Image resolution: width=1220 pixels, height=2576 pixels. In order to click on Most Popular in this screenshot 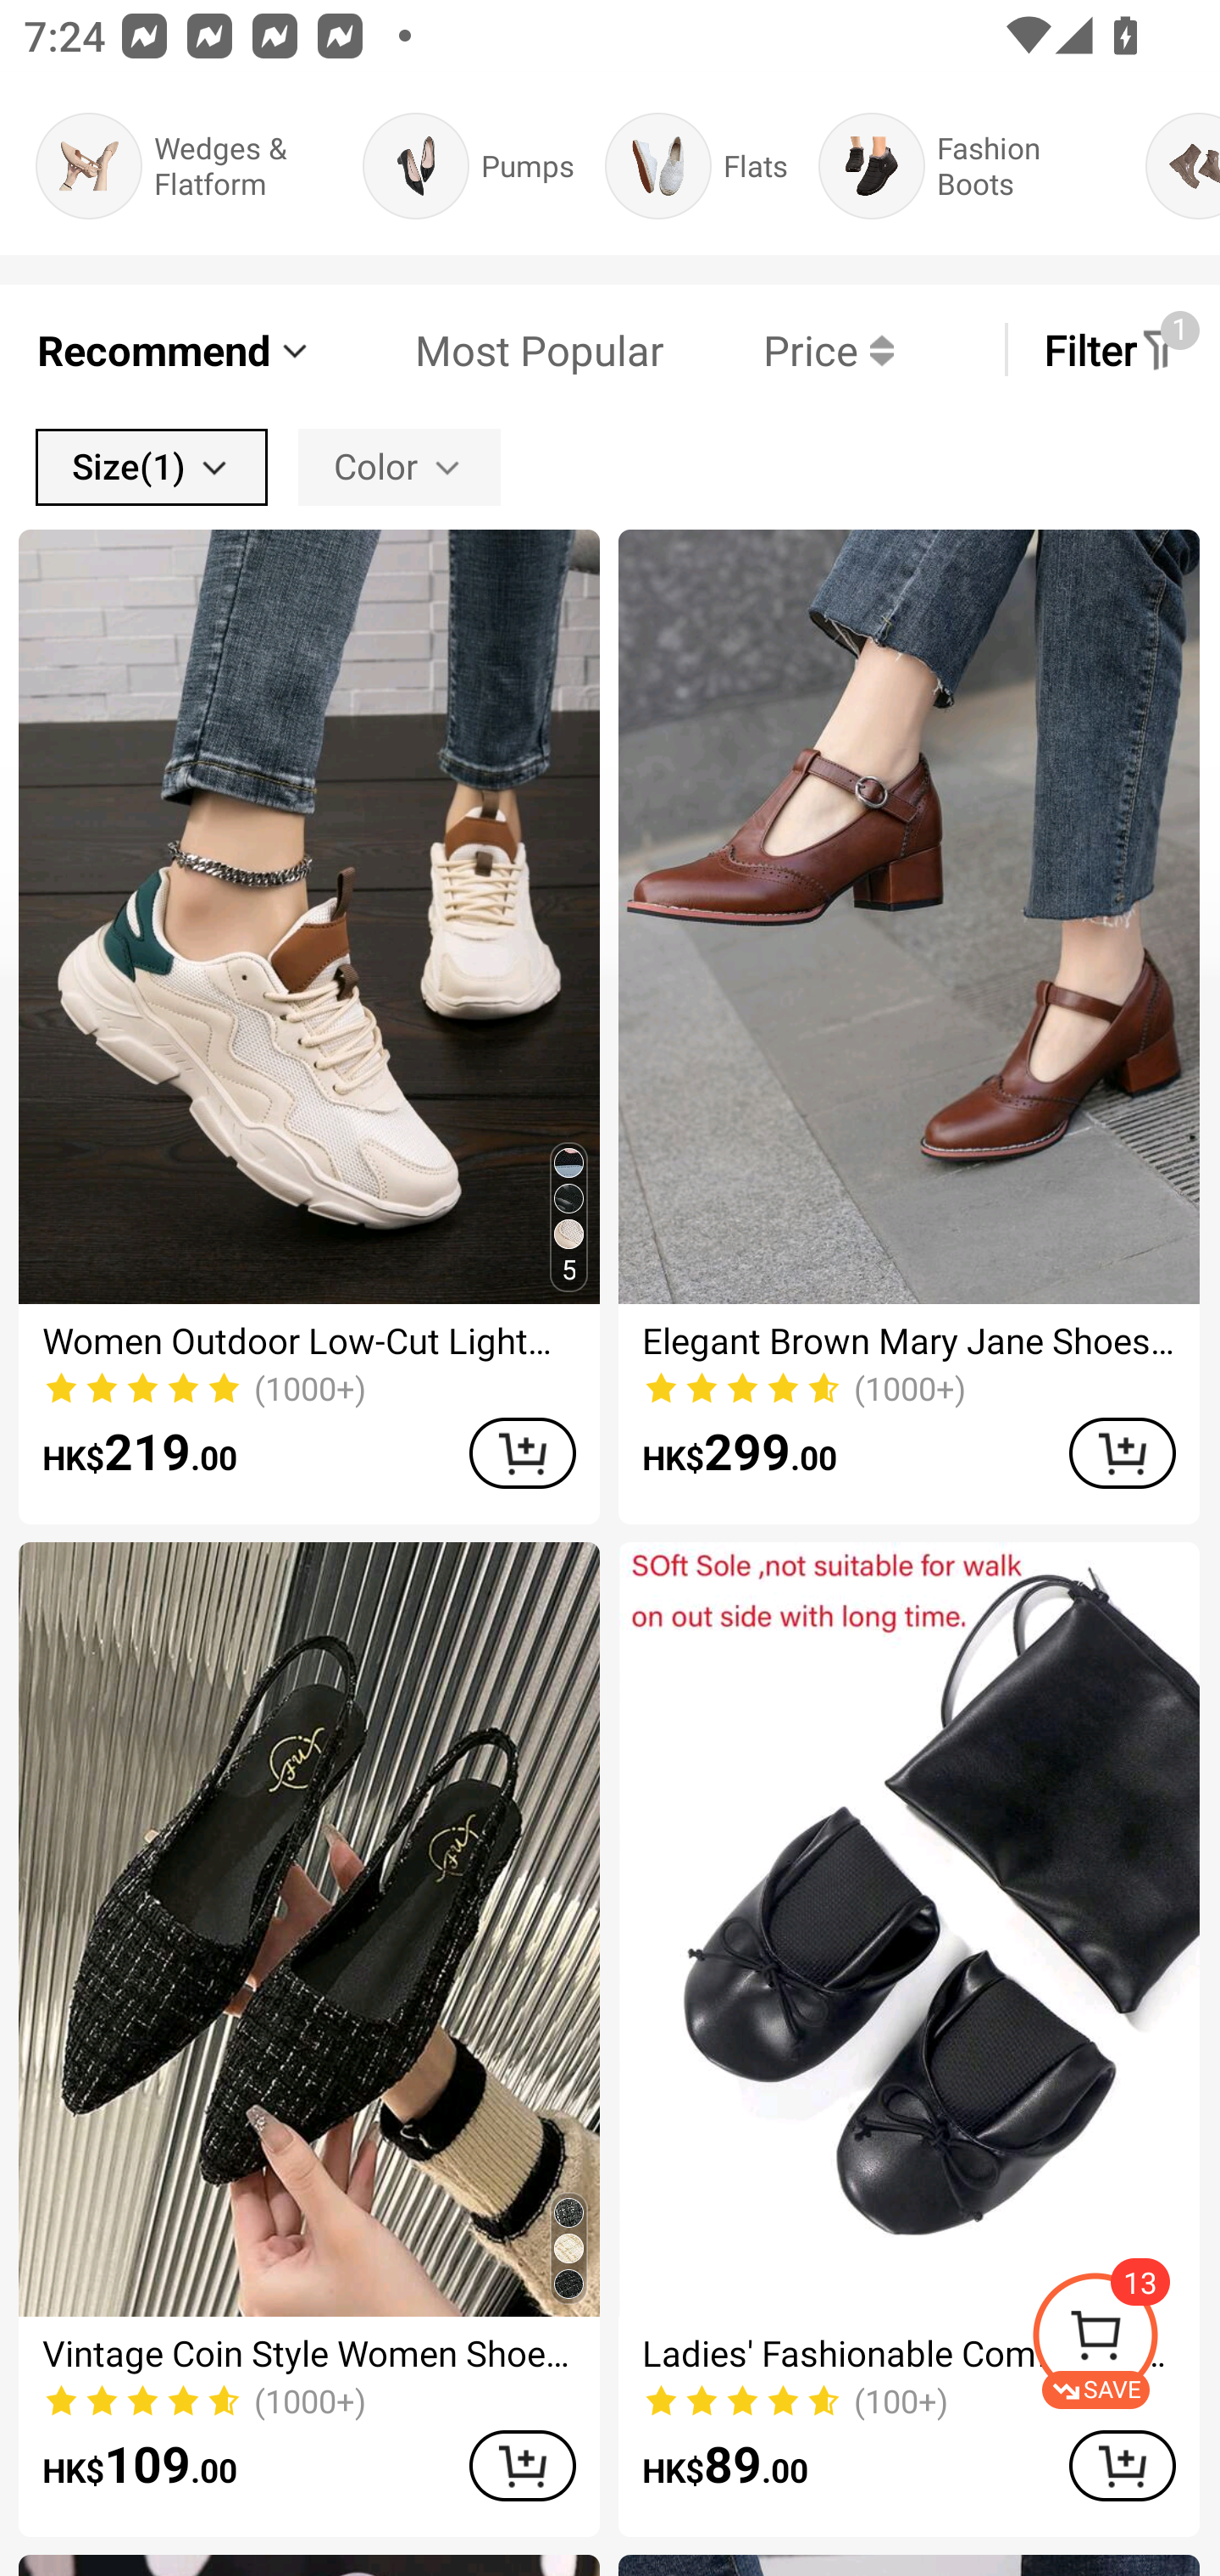, I will do `click(489, 350)`.